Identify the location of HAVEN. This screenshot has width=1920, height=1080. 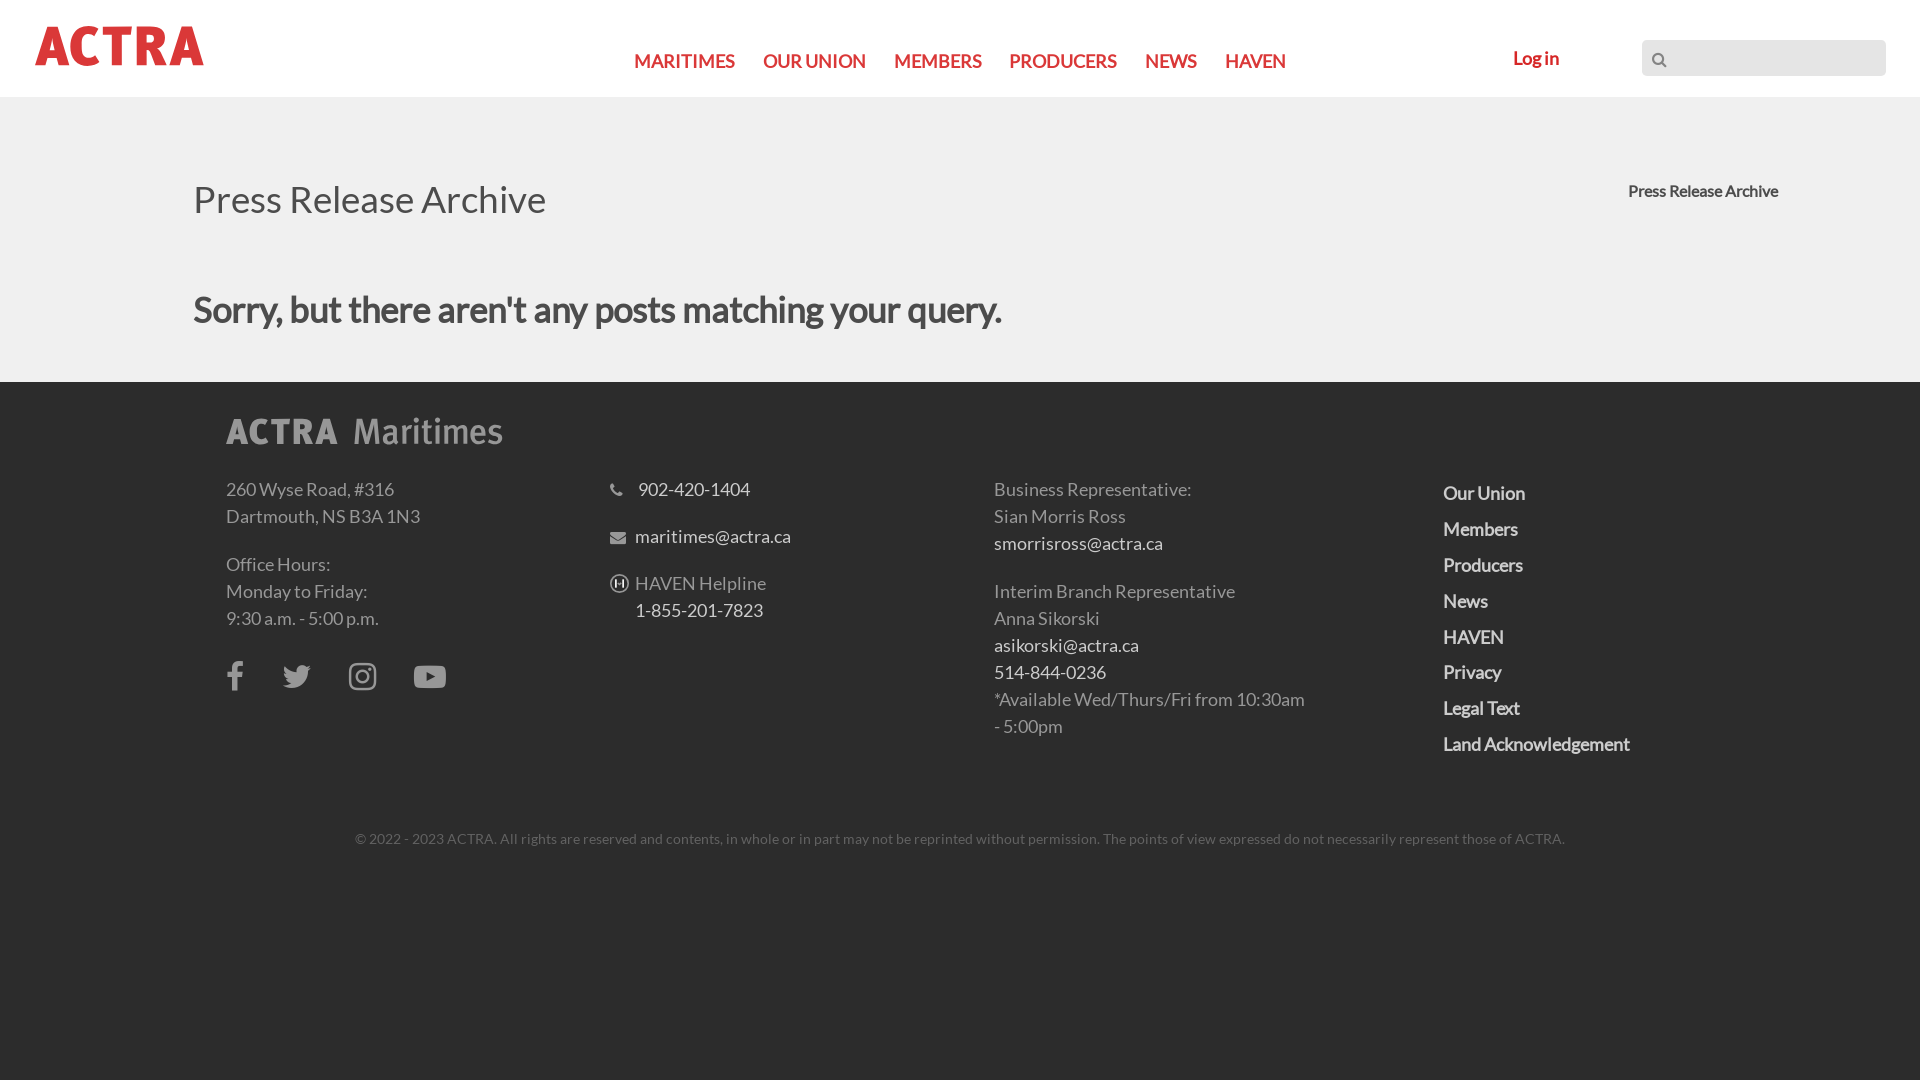
(1256, 61).